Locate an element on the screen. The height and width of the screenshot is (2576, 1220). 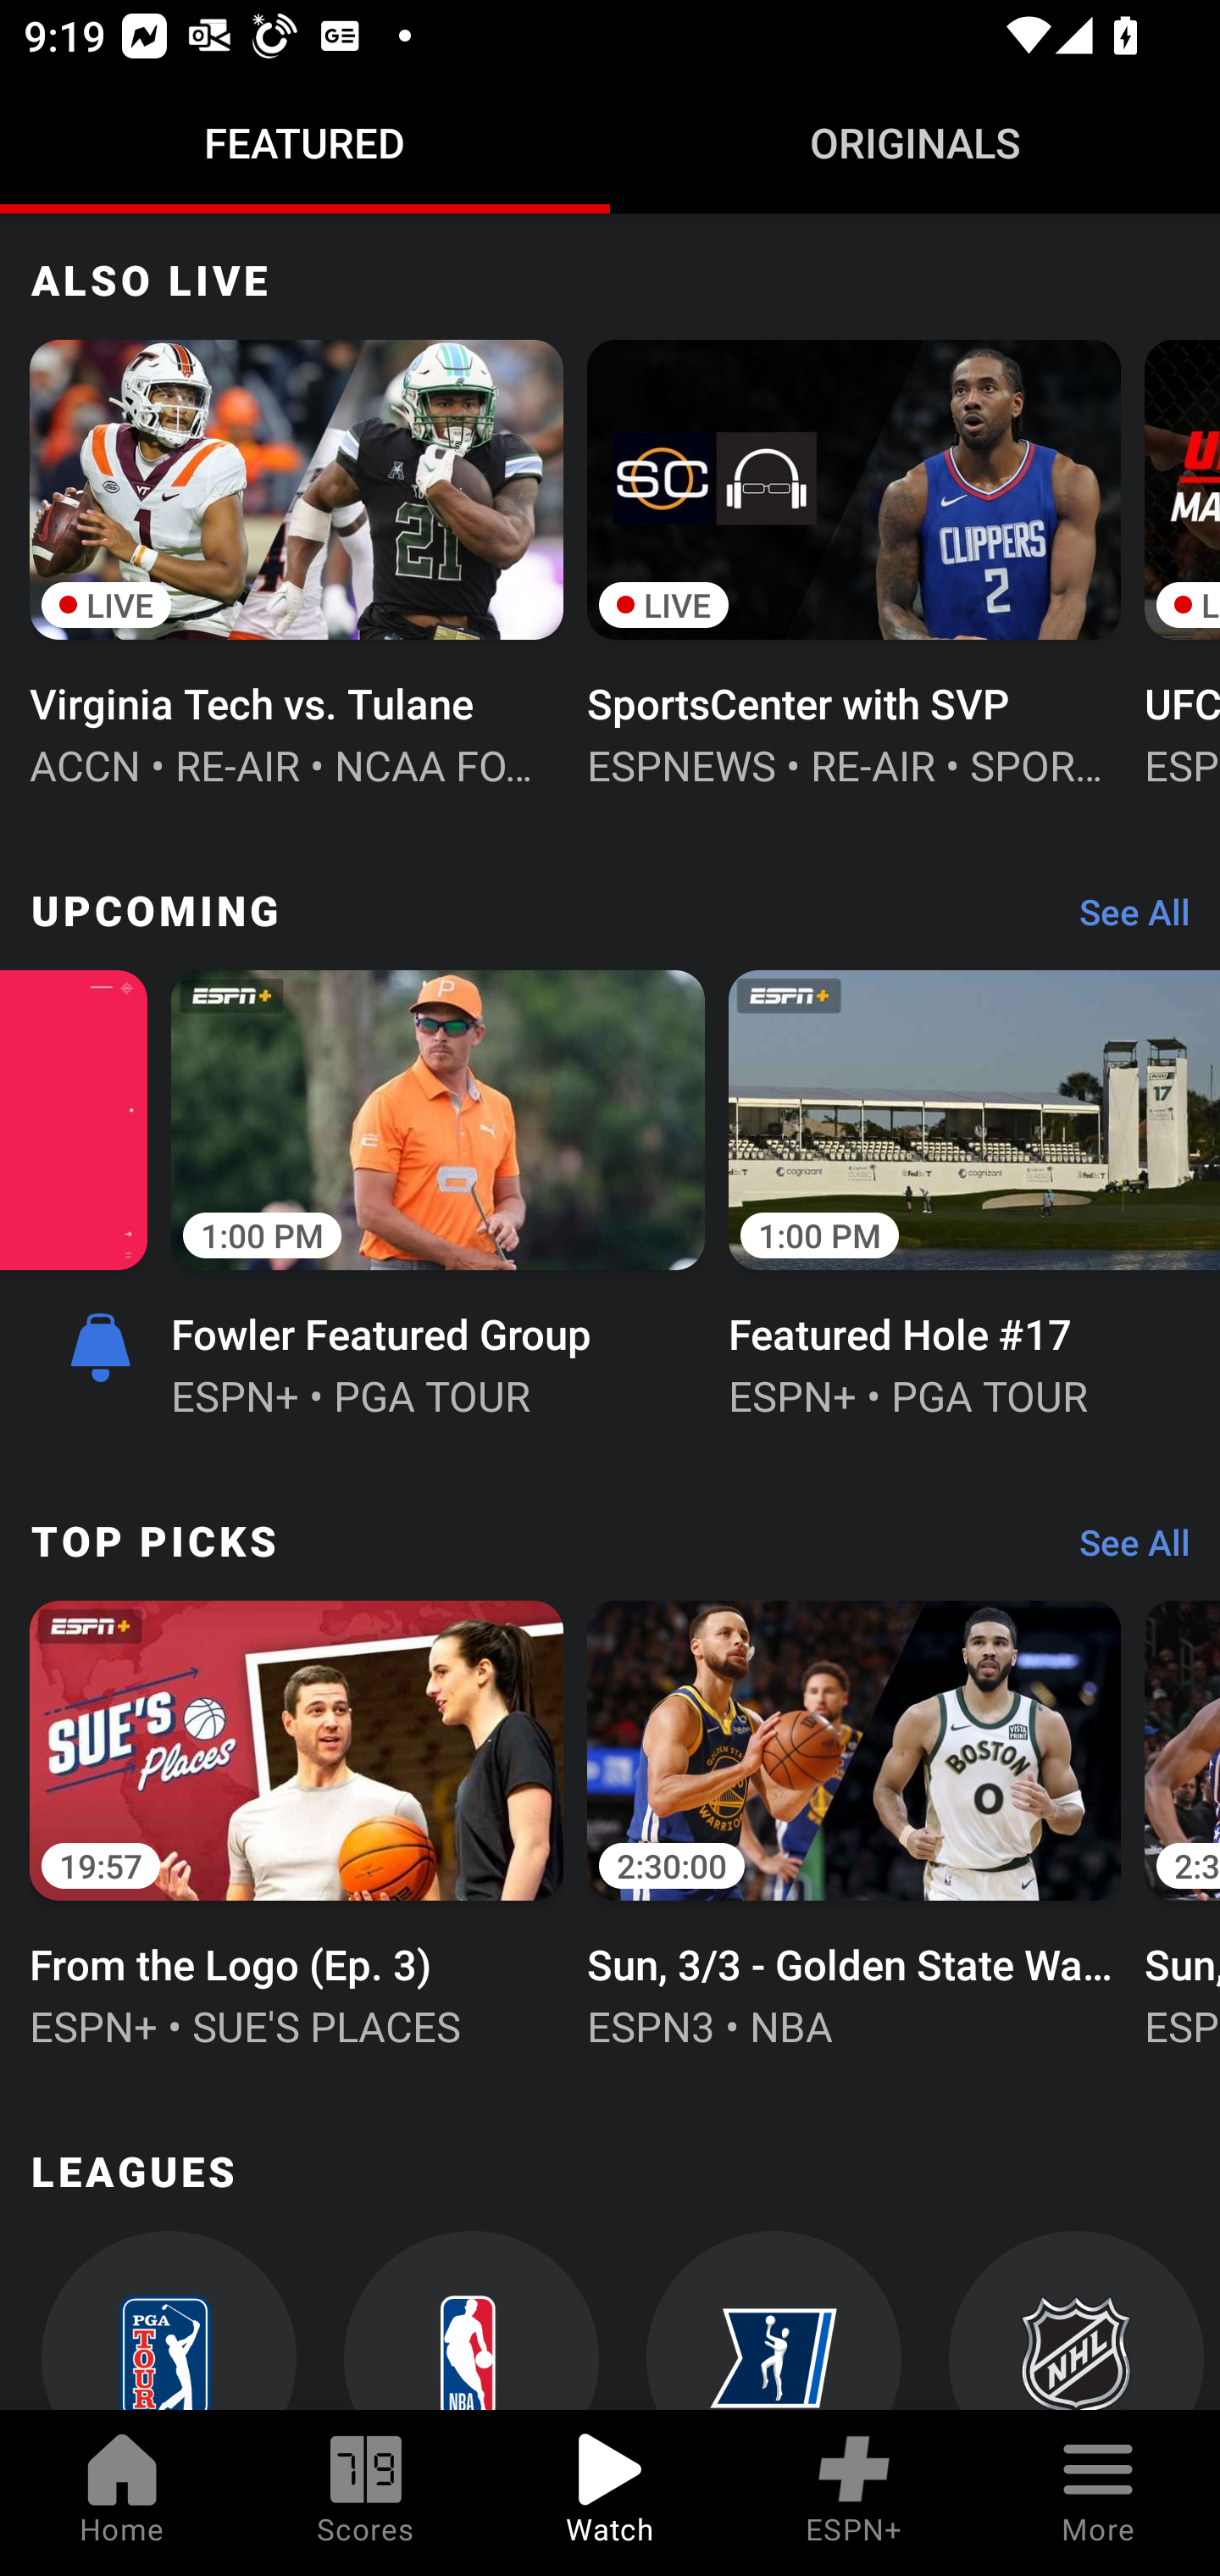
1:00 PM Featured Hole #17 ESPN+ • PGA TOUR is located at coordinates (974, 1191).